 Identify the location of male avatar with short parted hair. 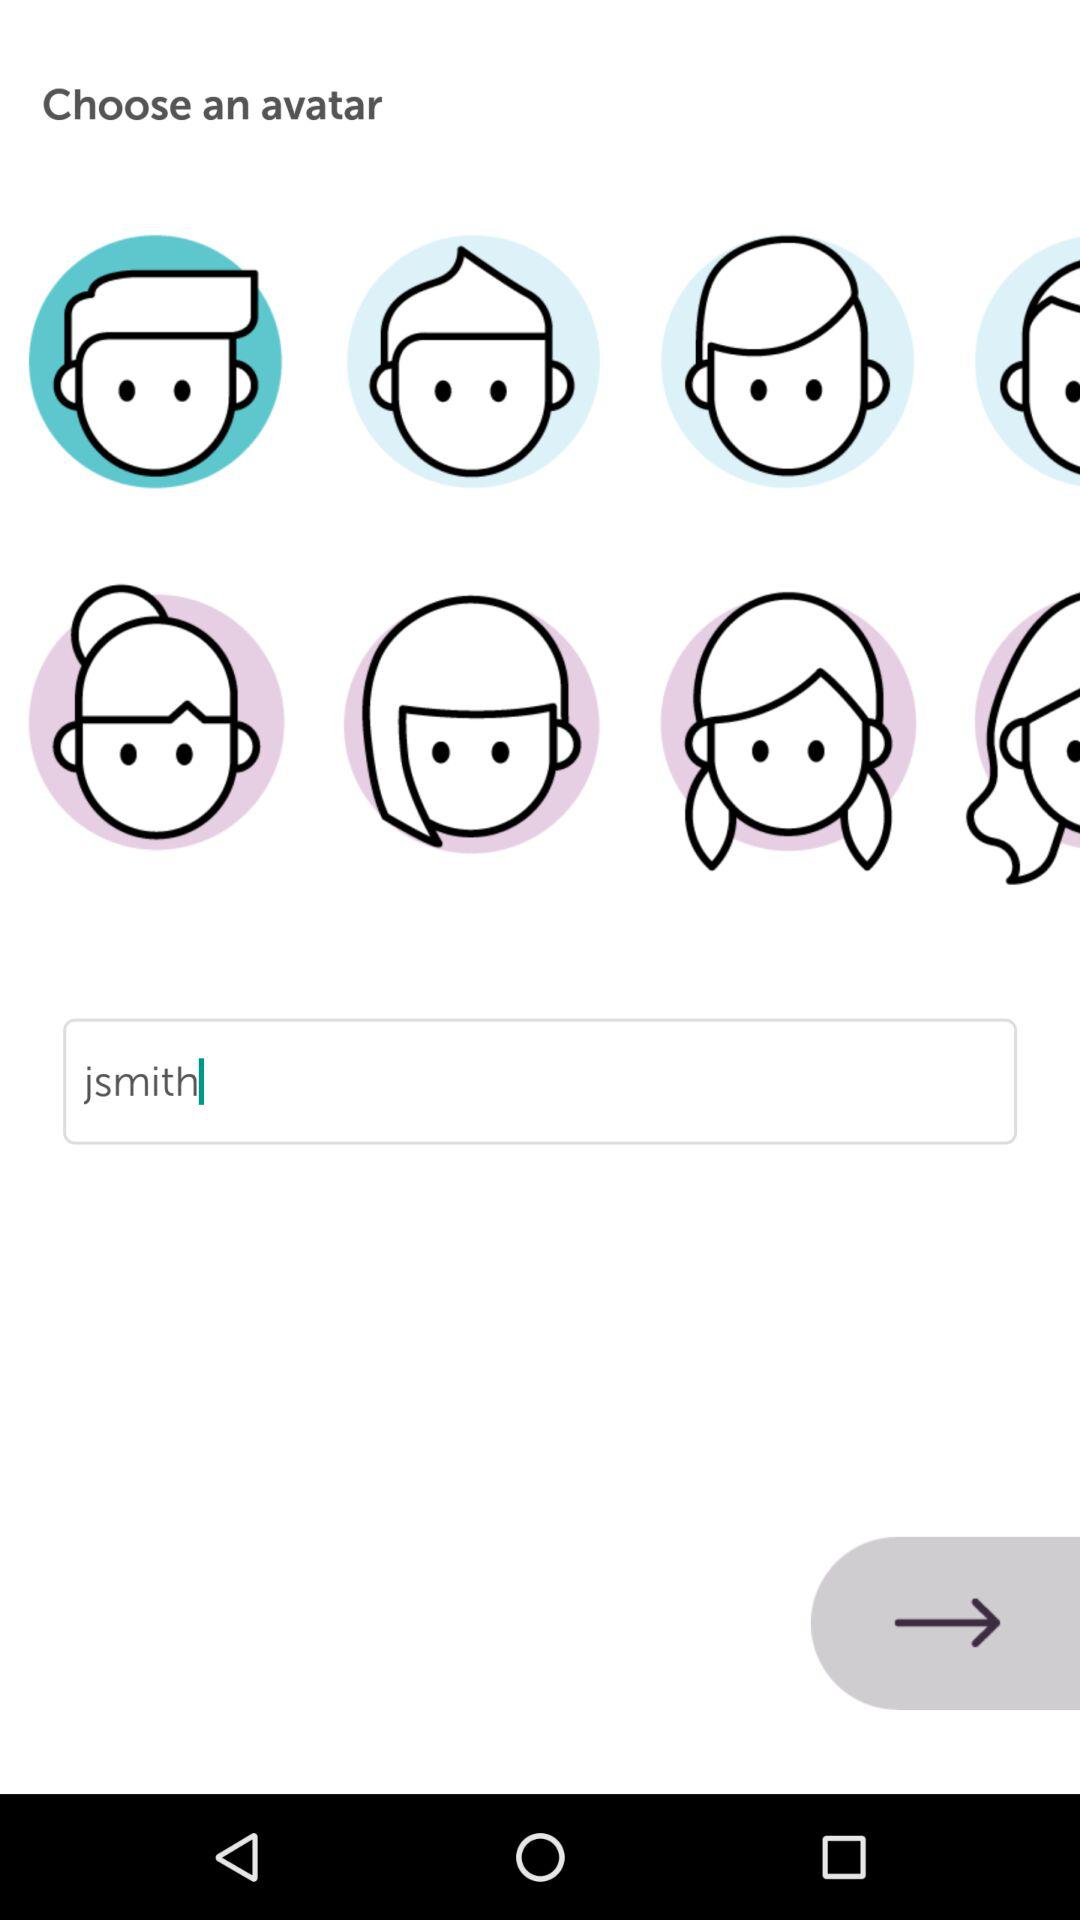
(158, 391).